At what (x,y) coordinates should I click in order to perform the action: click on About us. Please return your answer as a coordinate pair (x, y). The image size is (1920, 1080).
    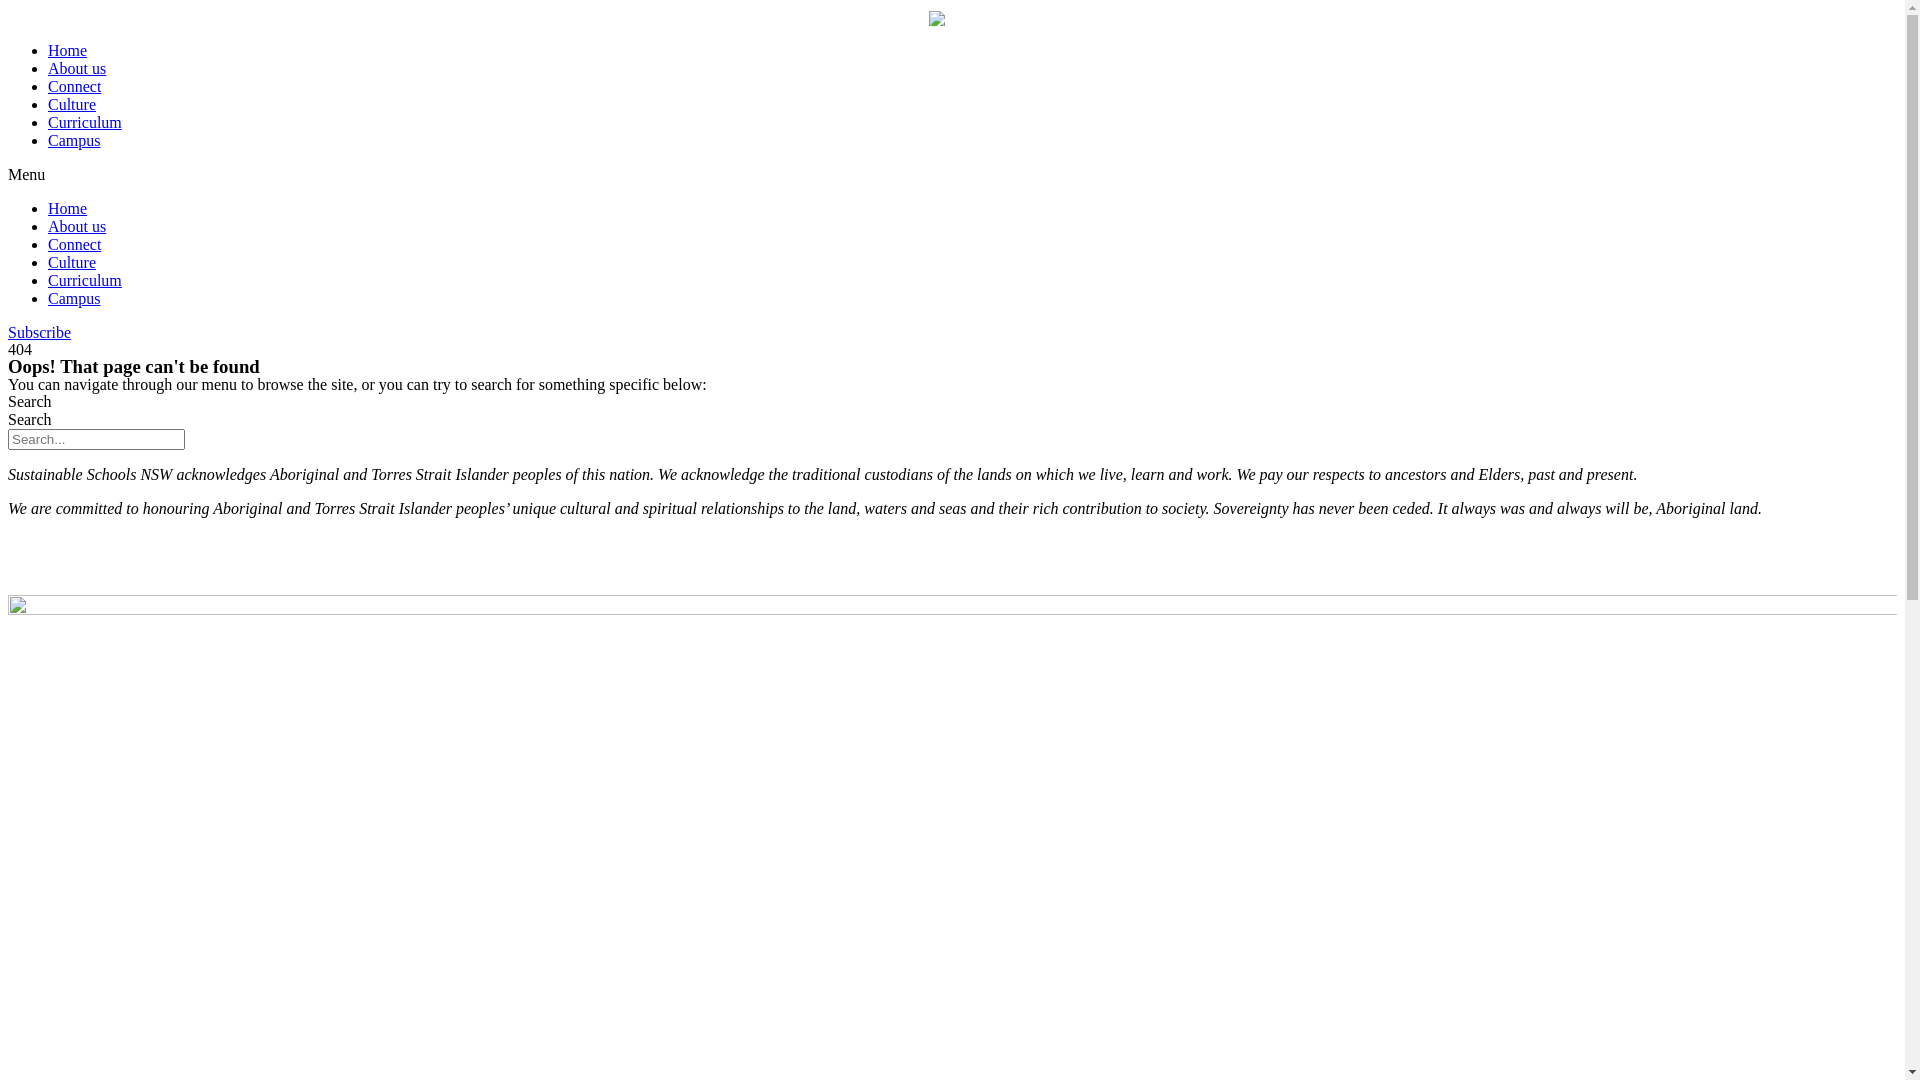
    Looking at the image, I should click on (77, 68).